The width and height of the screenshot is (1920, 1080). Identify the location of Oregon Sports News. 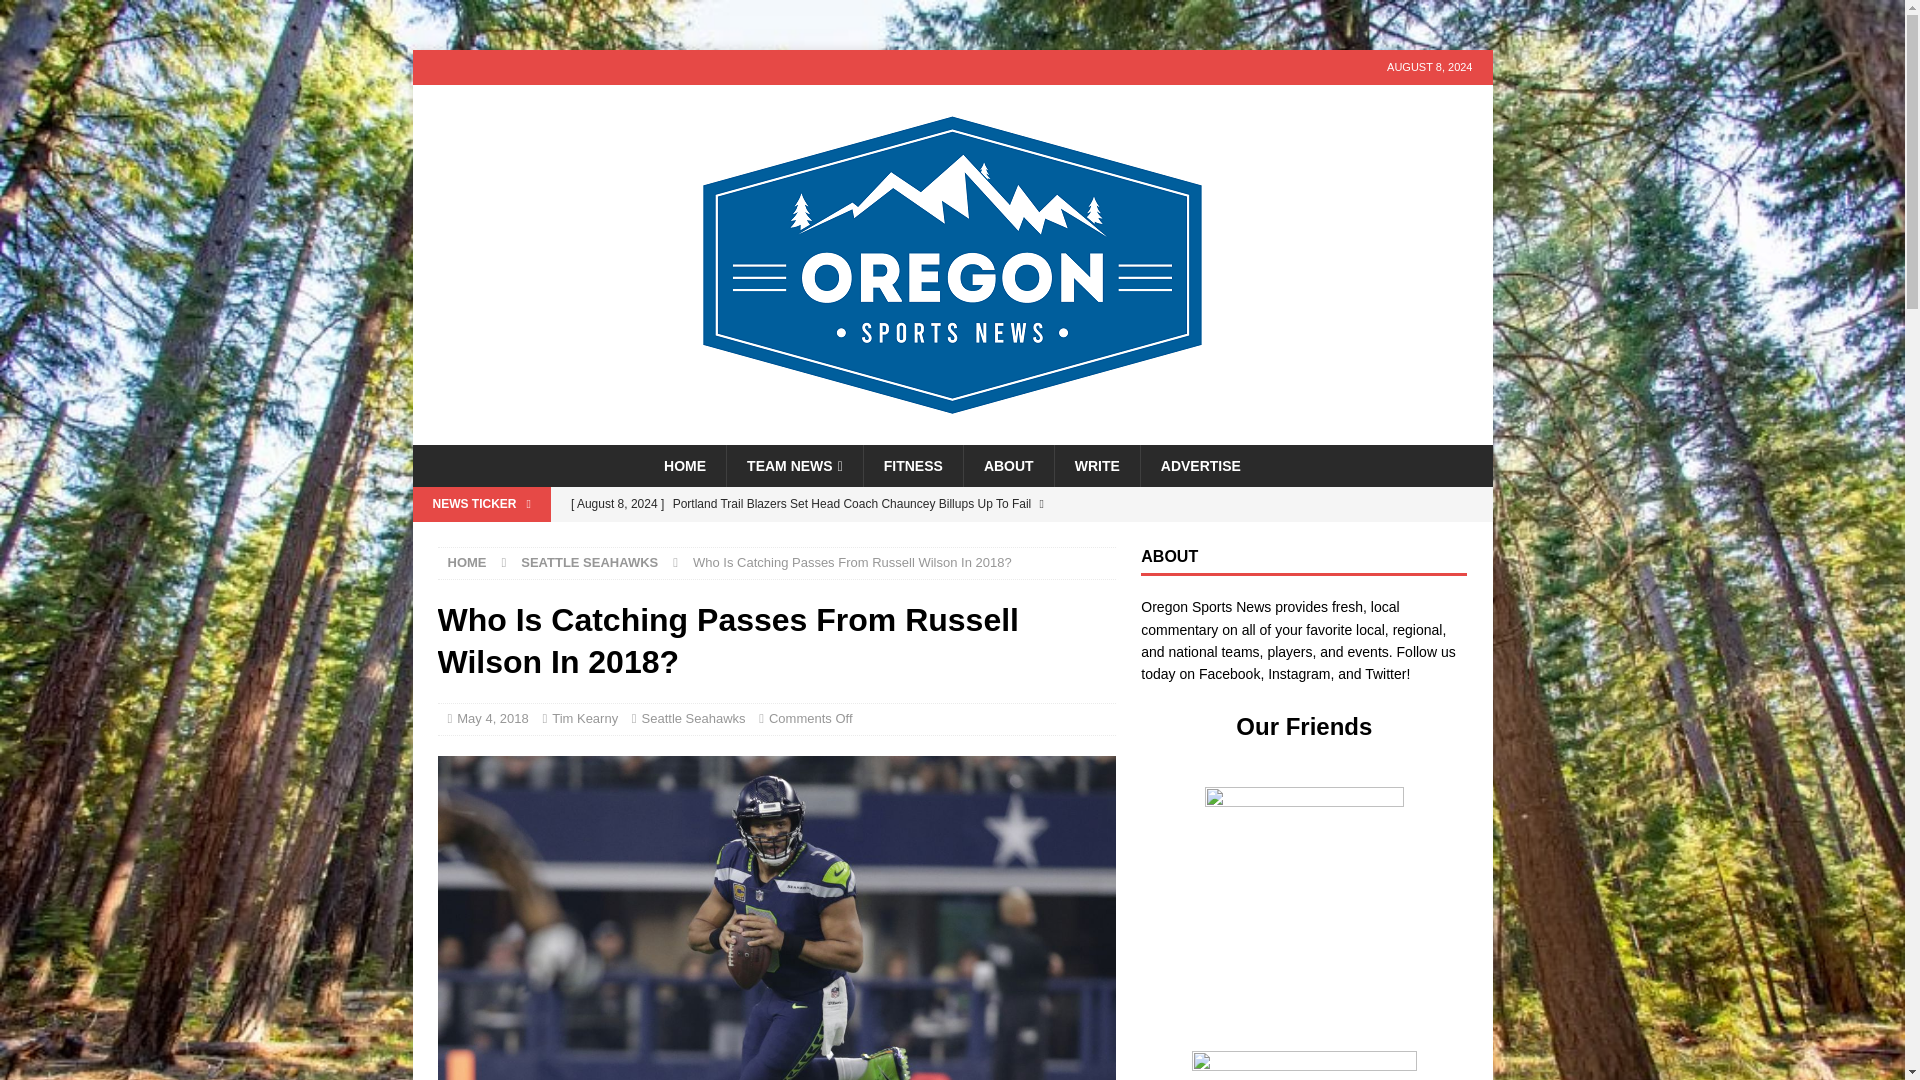
(952, 433).